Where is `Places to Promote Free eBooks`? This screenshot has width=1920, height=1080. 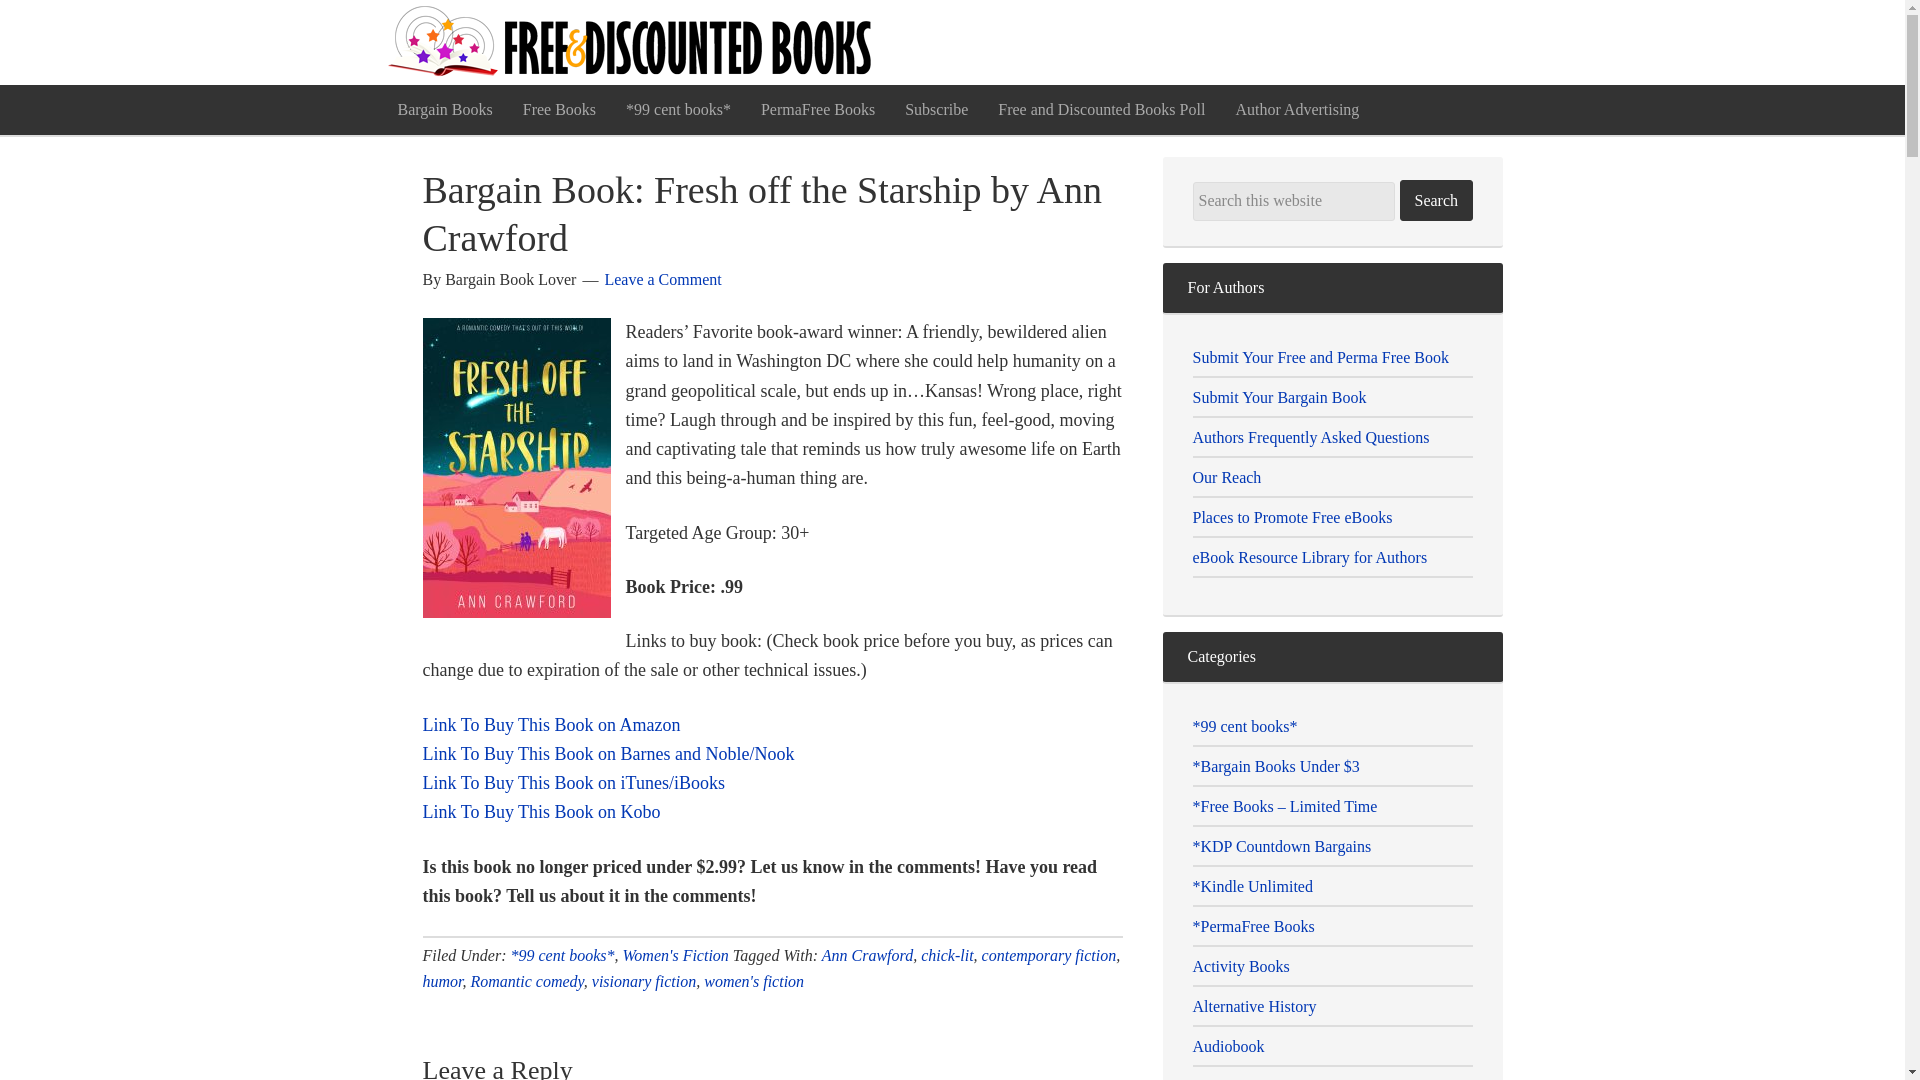
Places to Promote Free eBooks is located at coordinates (1292, 516).